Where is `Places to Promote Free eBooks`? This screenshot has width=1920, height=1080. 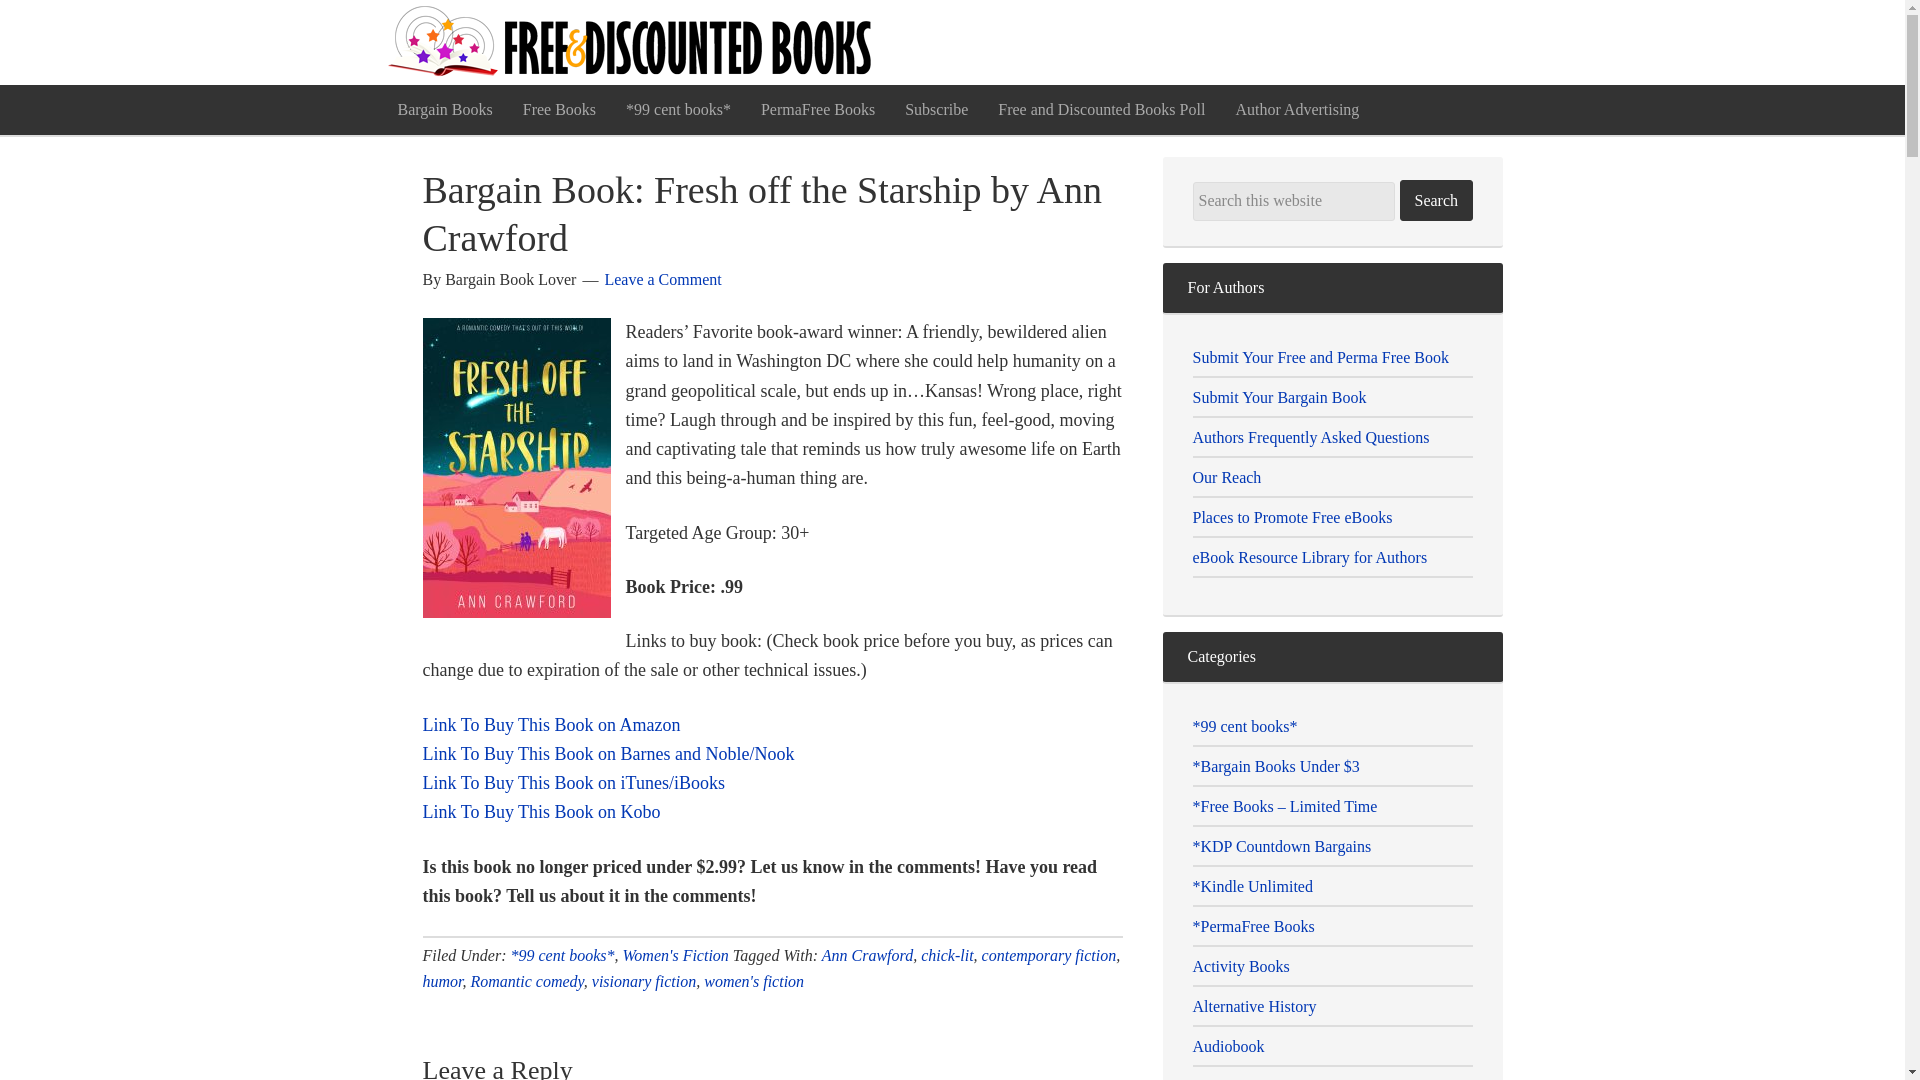
Places to Promote Free eBooks is located at coordinates (1292, 516).